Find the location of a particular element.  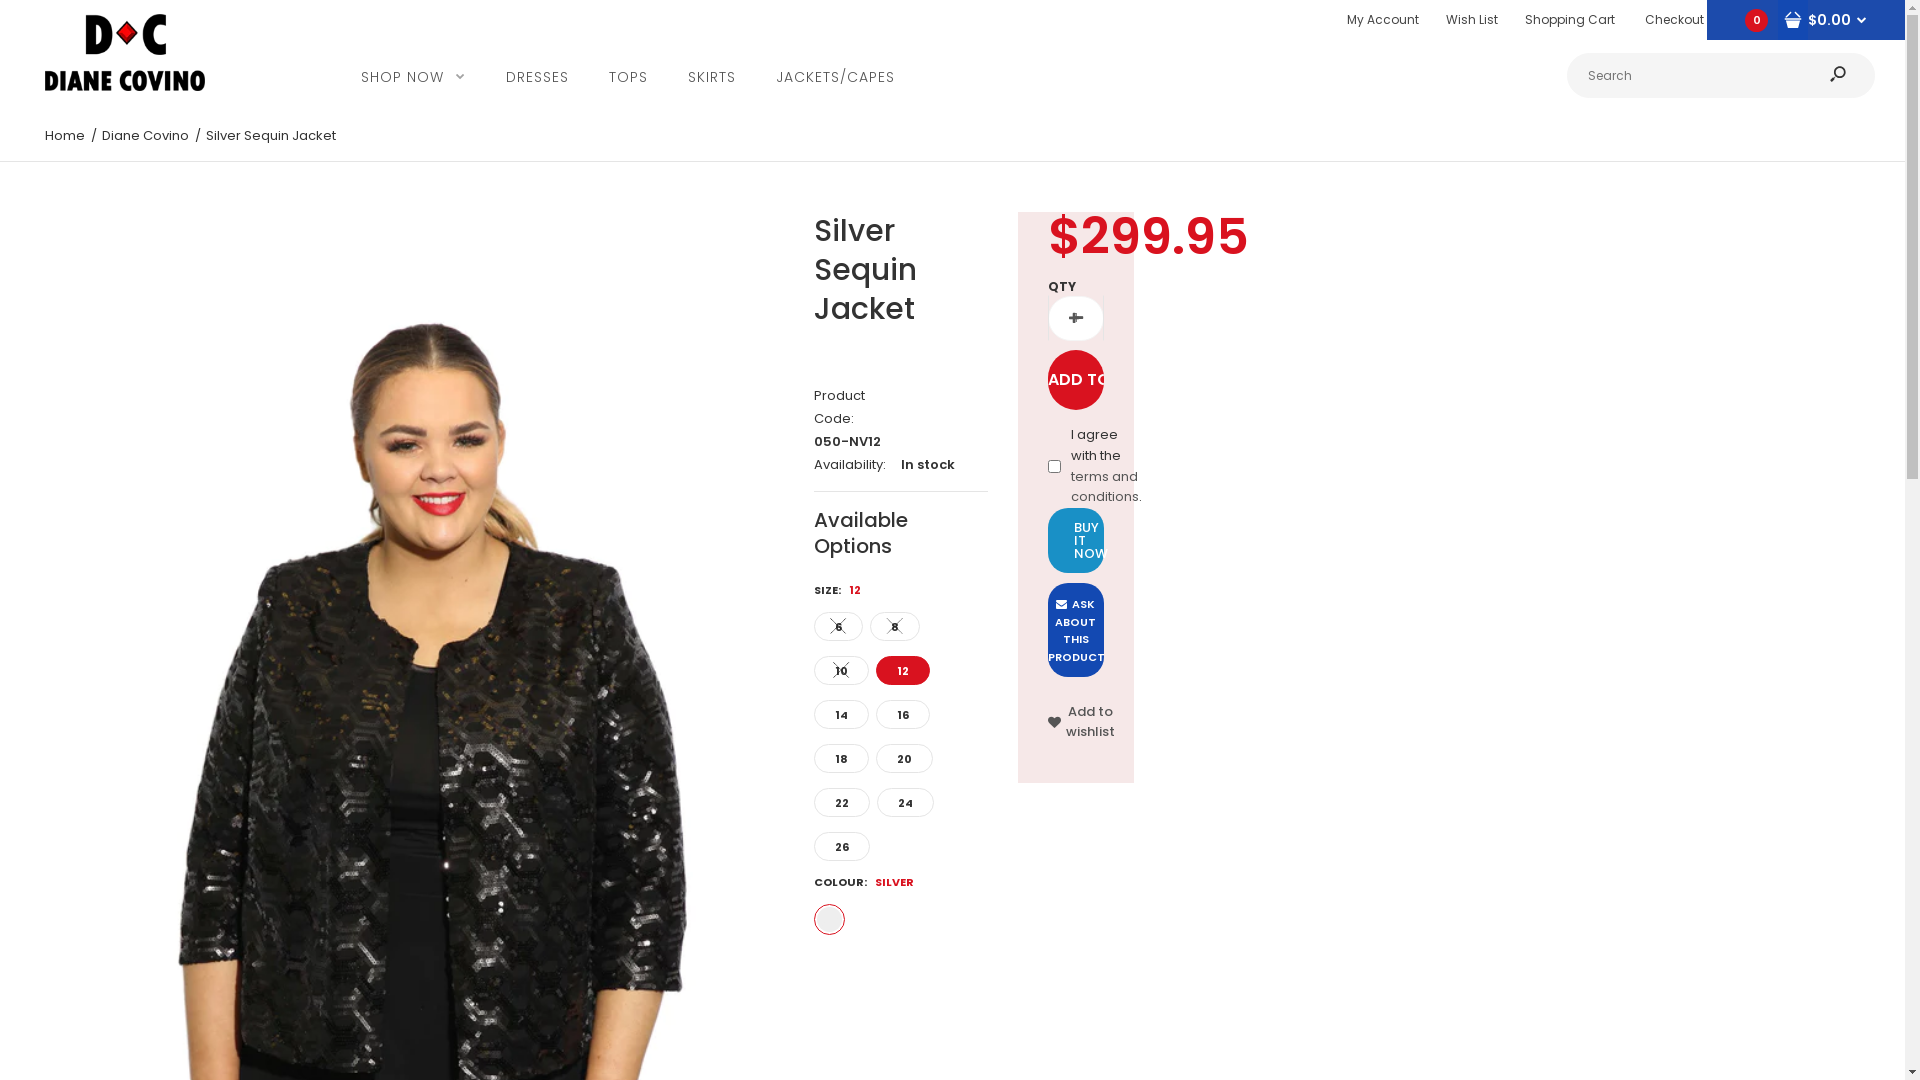

Add to cart is located at coordinates (1076, 380).